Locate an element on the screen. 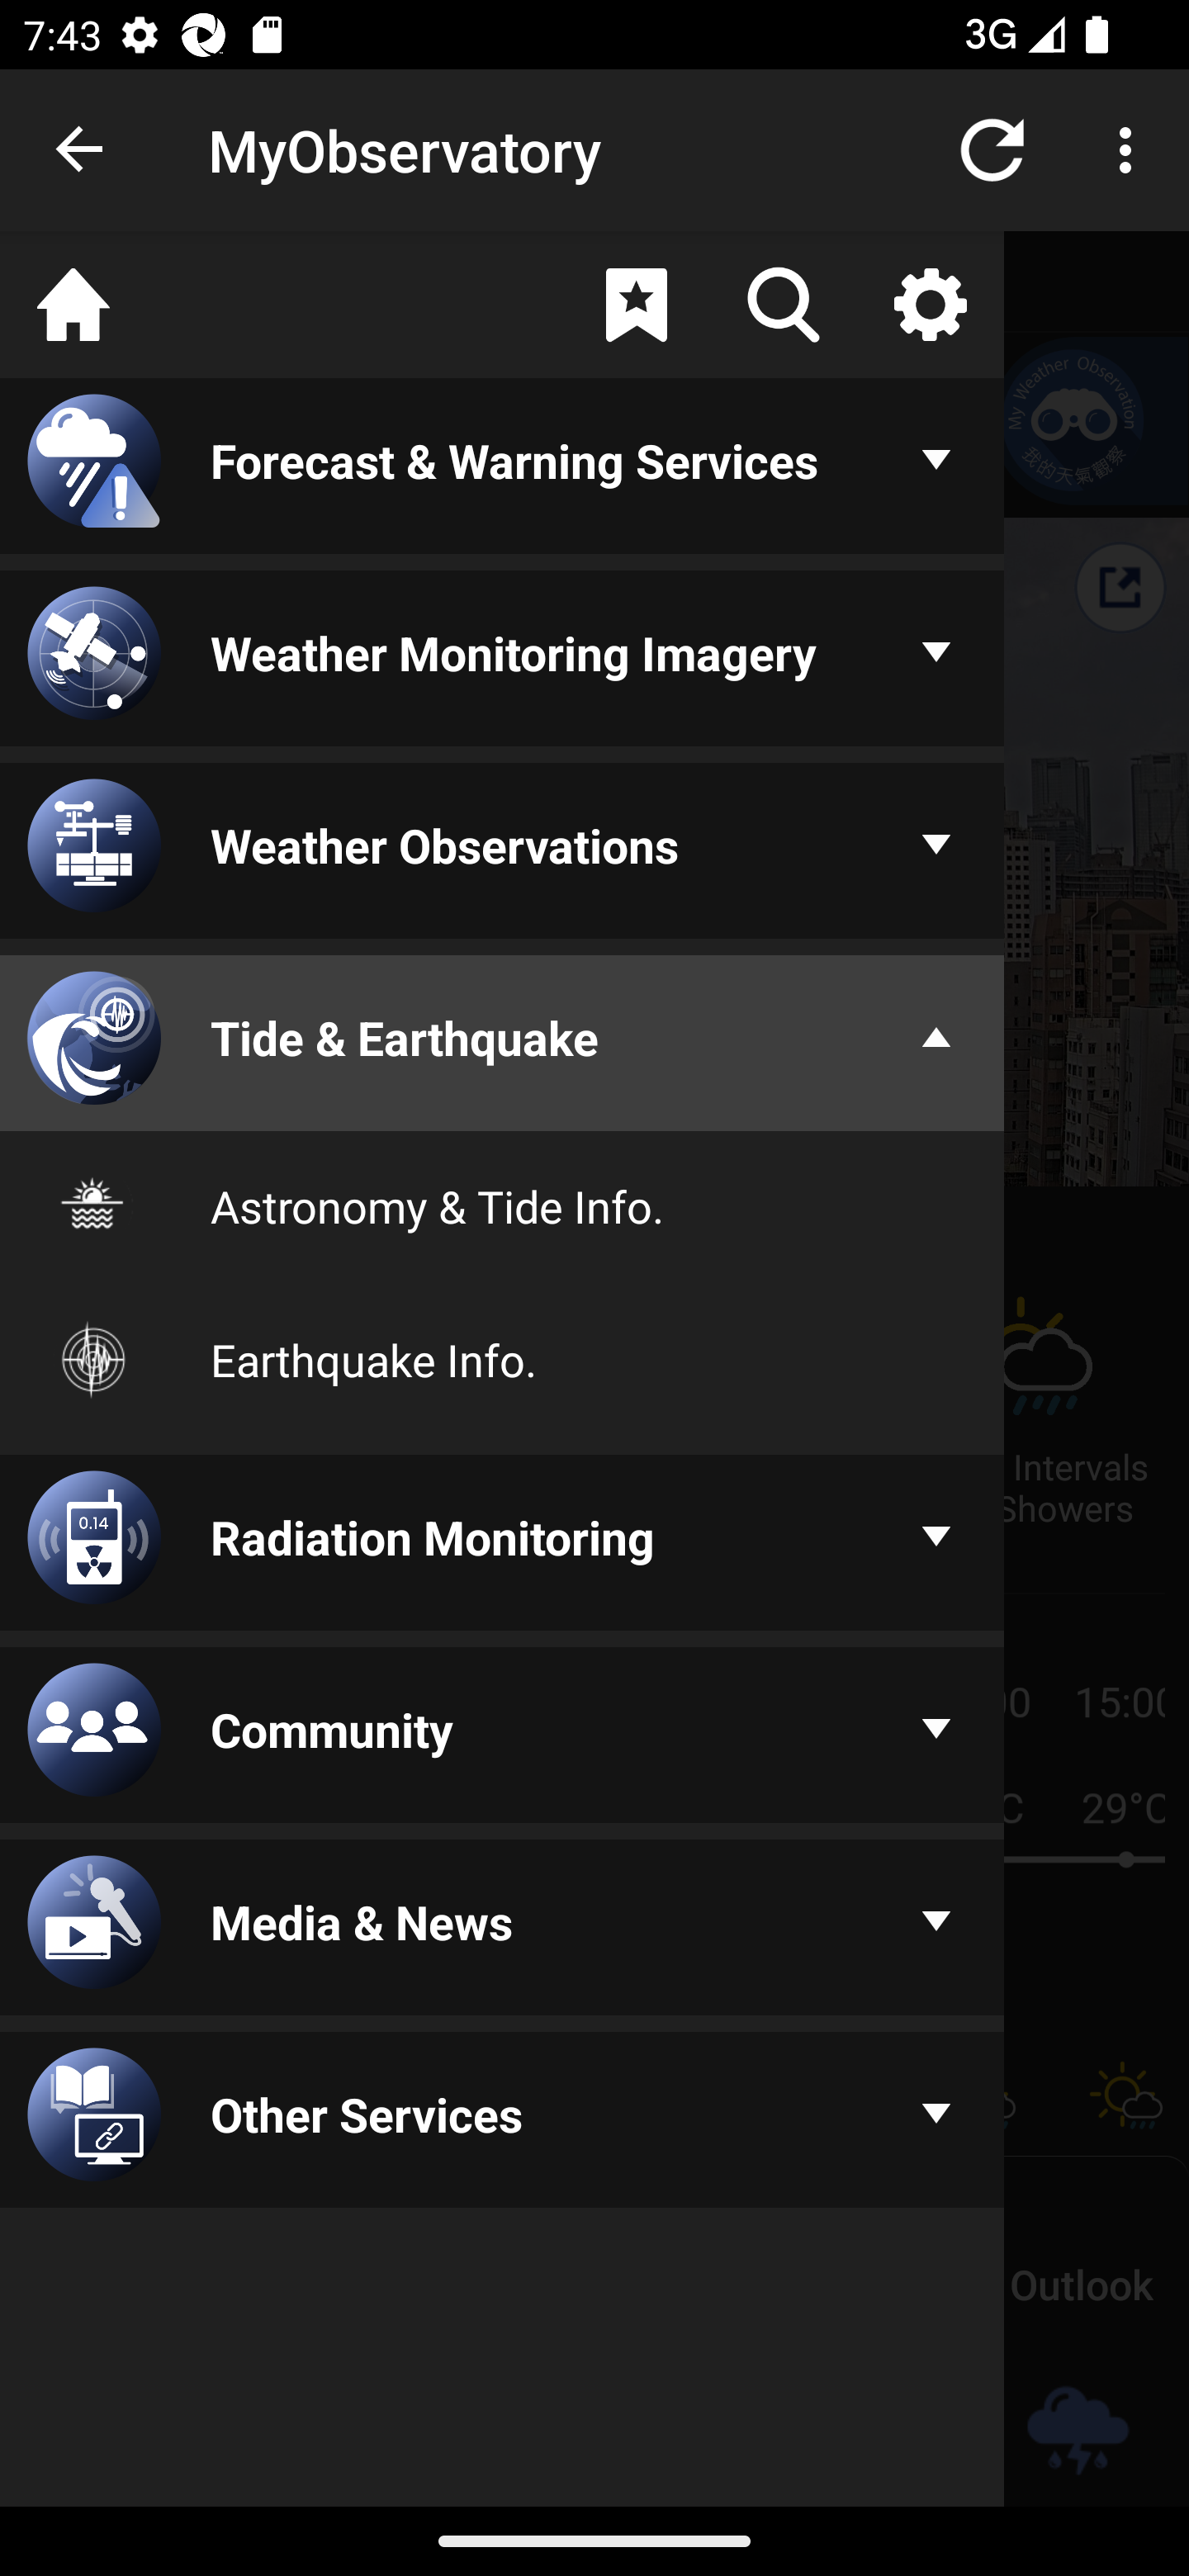 The width and height of the screenshot is (1189, 2576). Settings is located at coordinates (930, 305).